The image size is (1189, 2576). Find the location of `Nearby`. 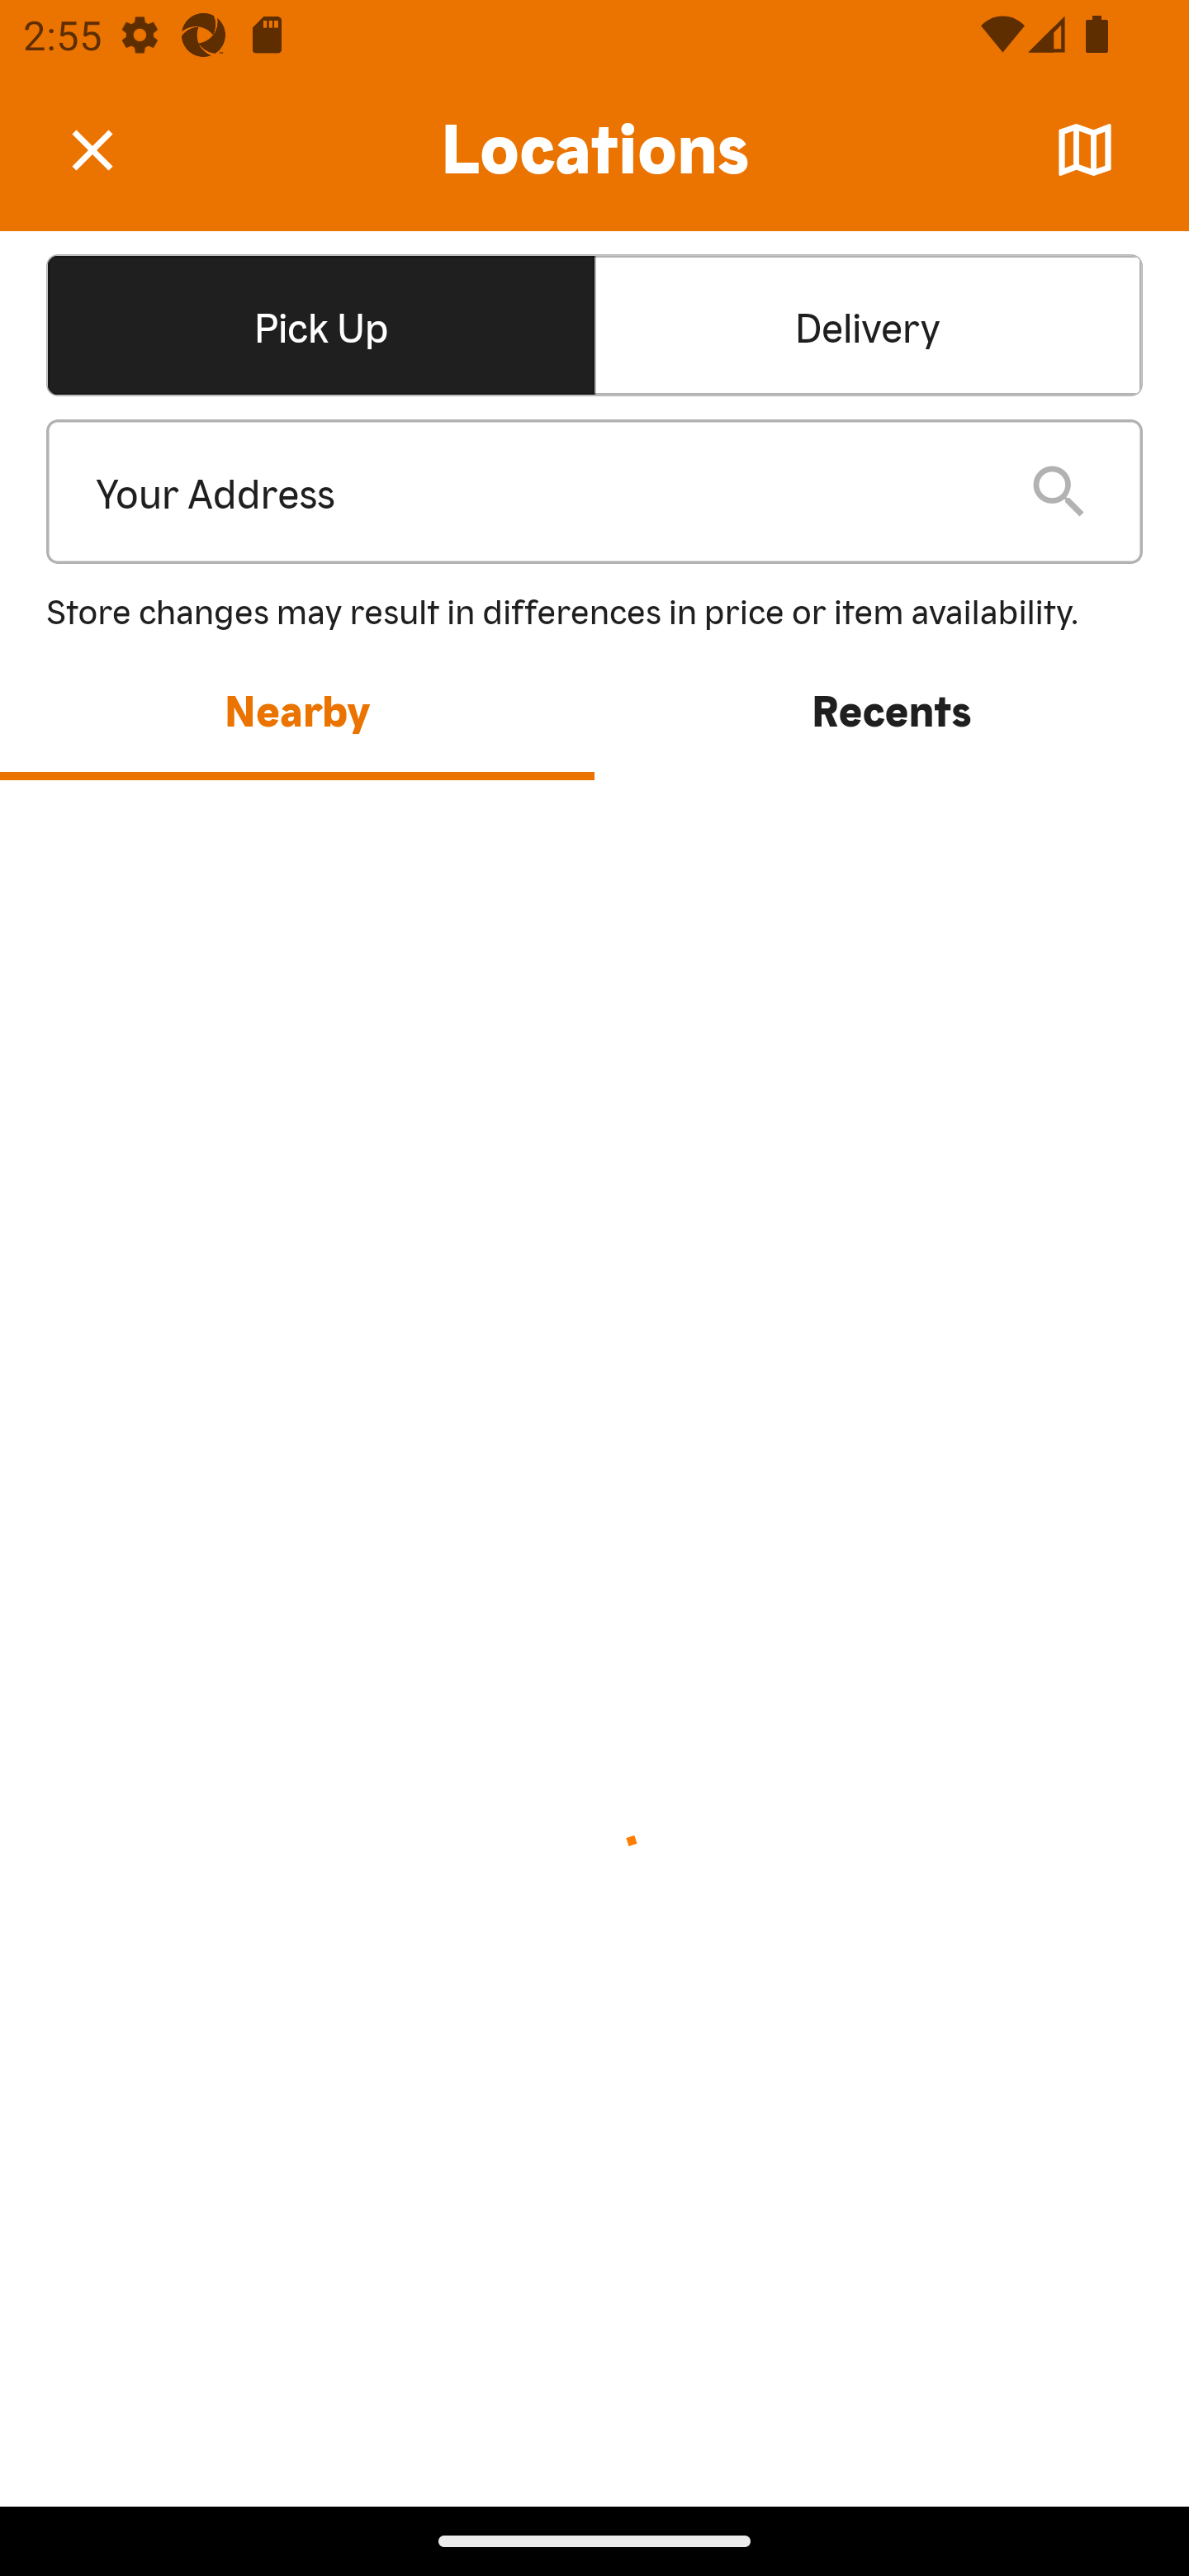

Nearby is located at coordinates (297, 708).